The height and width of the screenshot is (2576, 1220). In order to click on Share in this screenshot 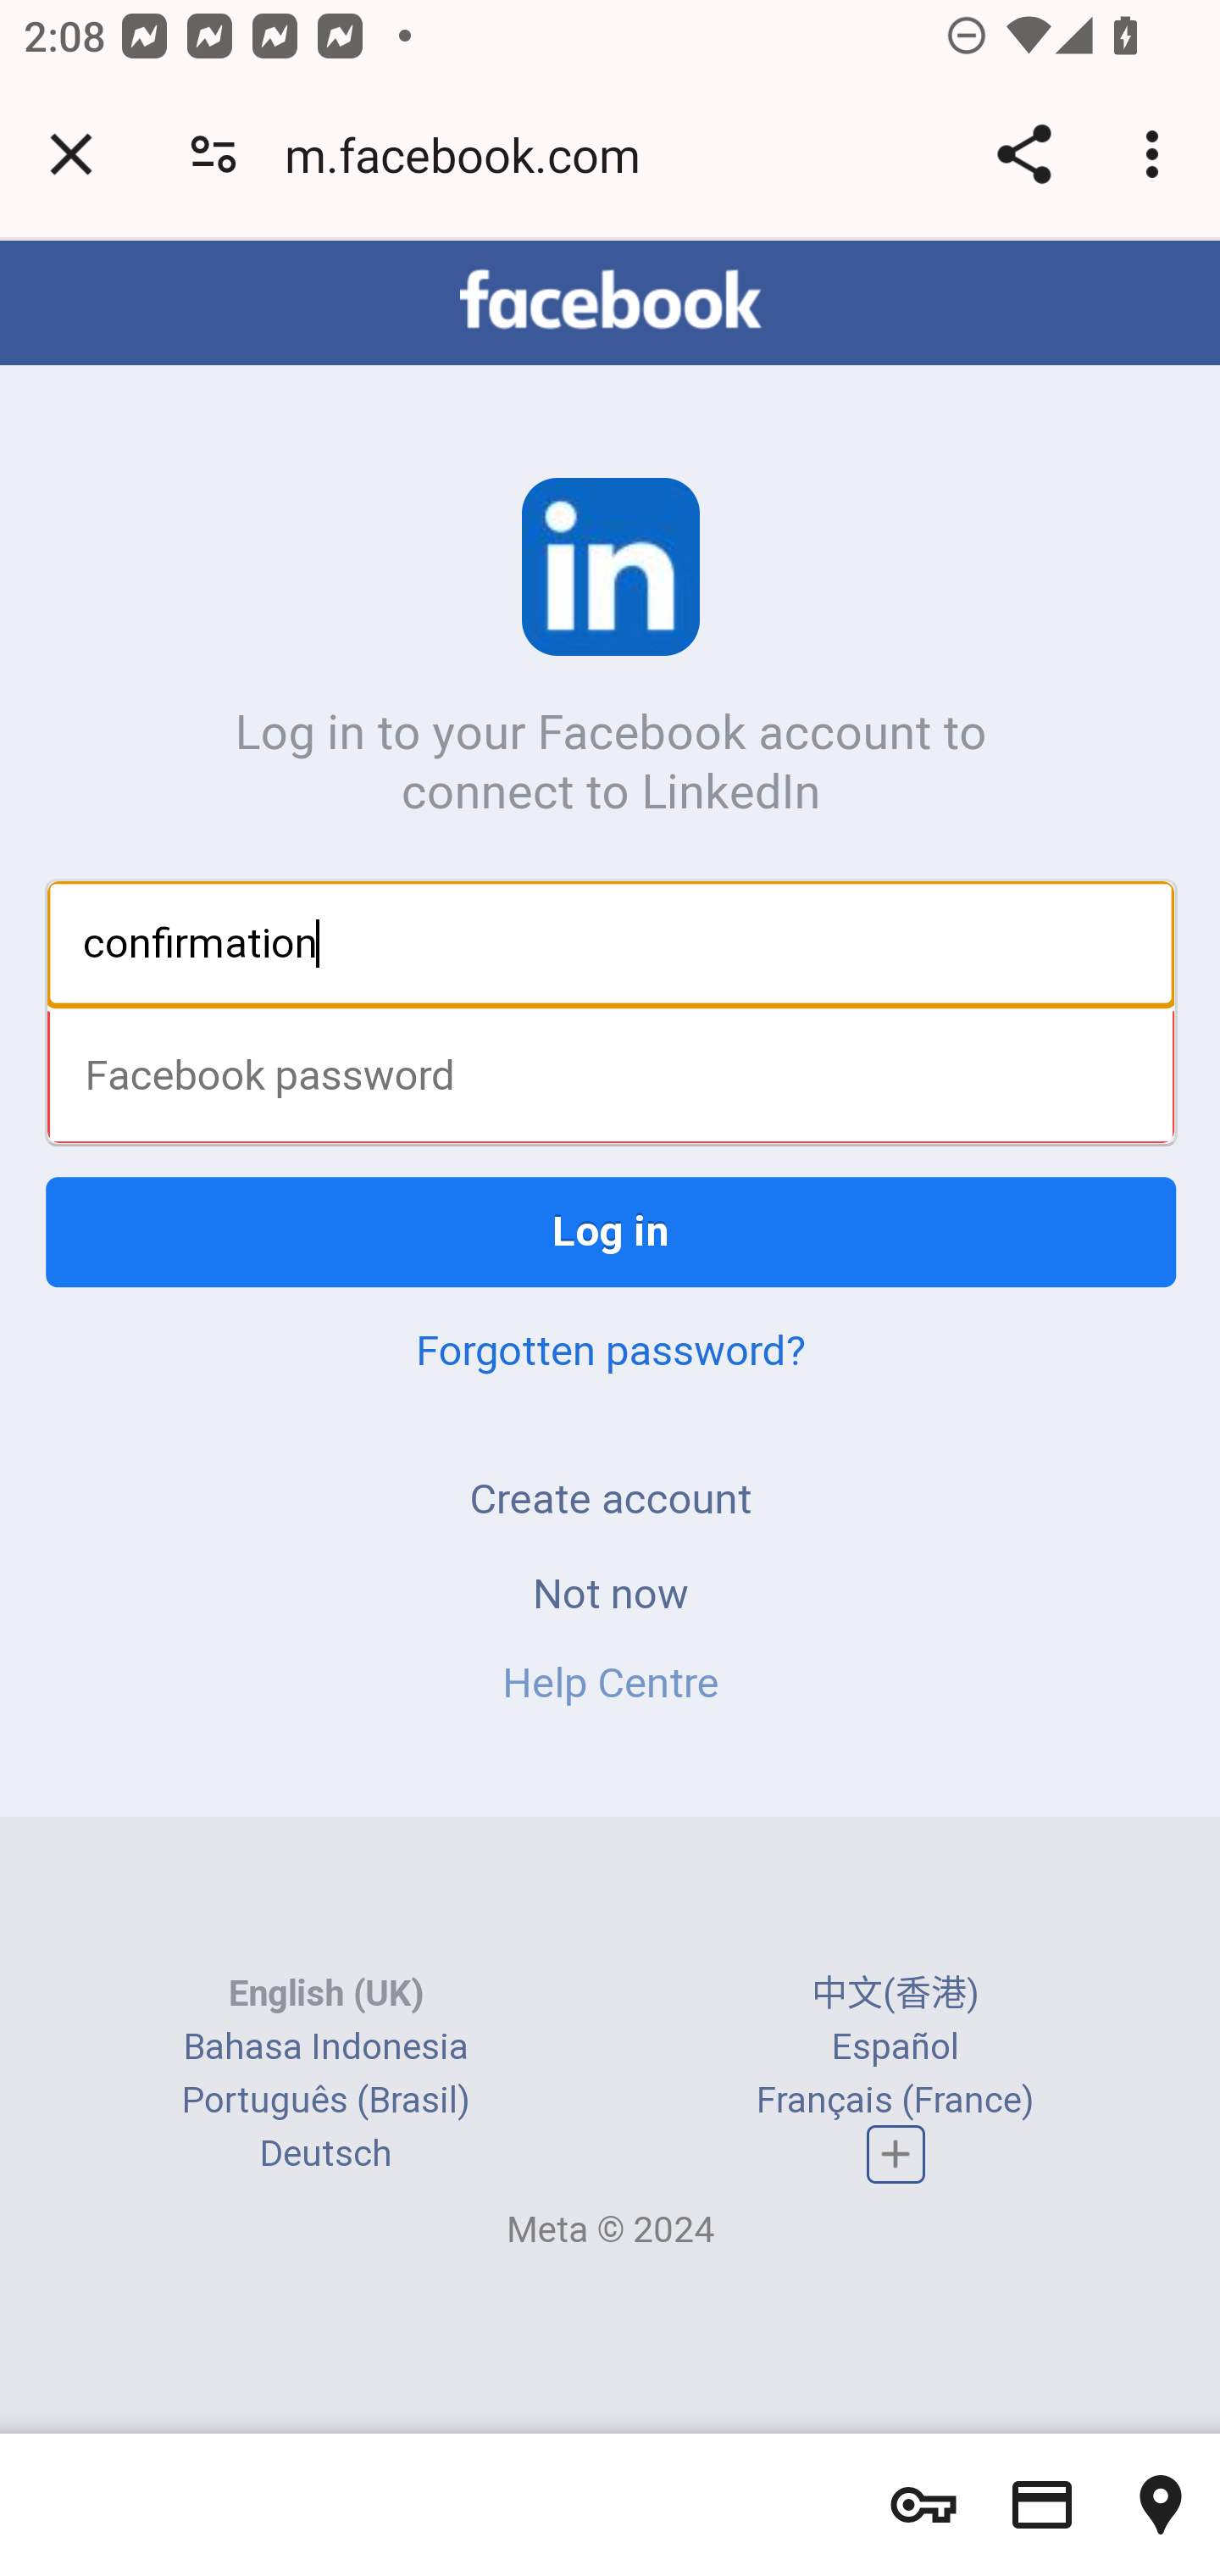, I will do `click(1023, 154)`.